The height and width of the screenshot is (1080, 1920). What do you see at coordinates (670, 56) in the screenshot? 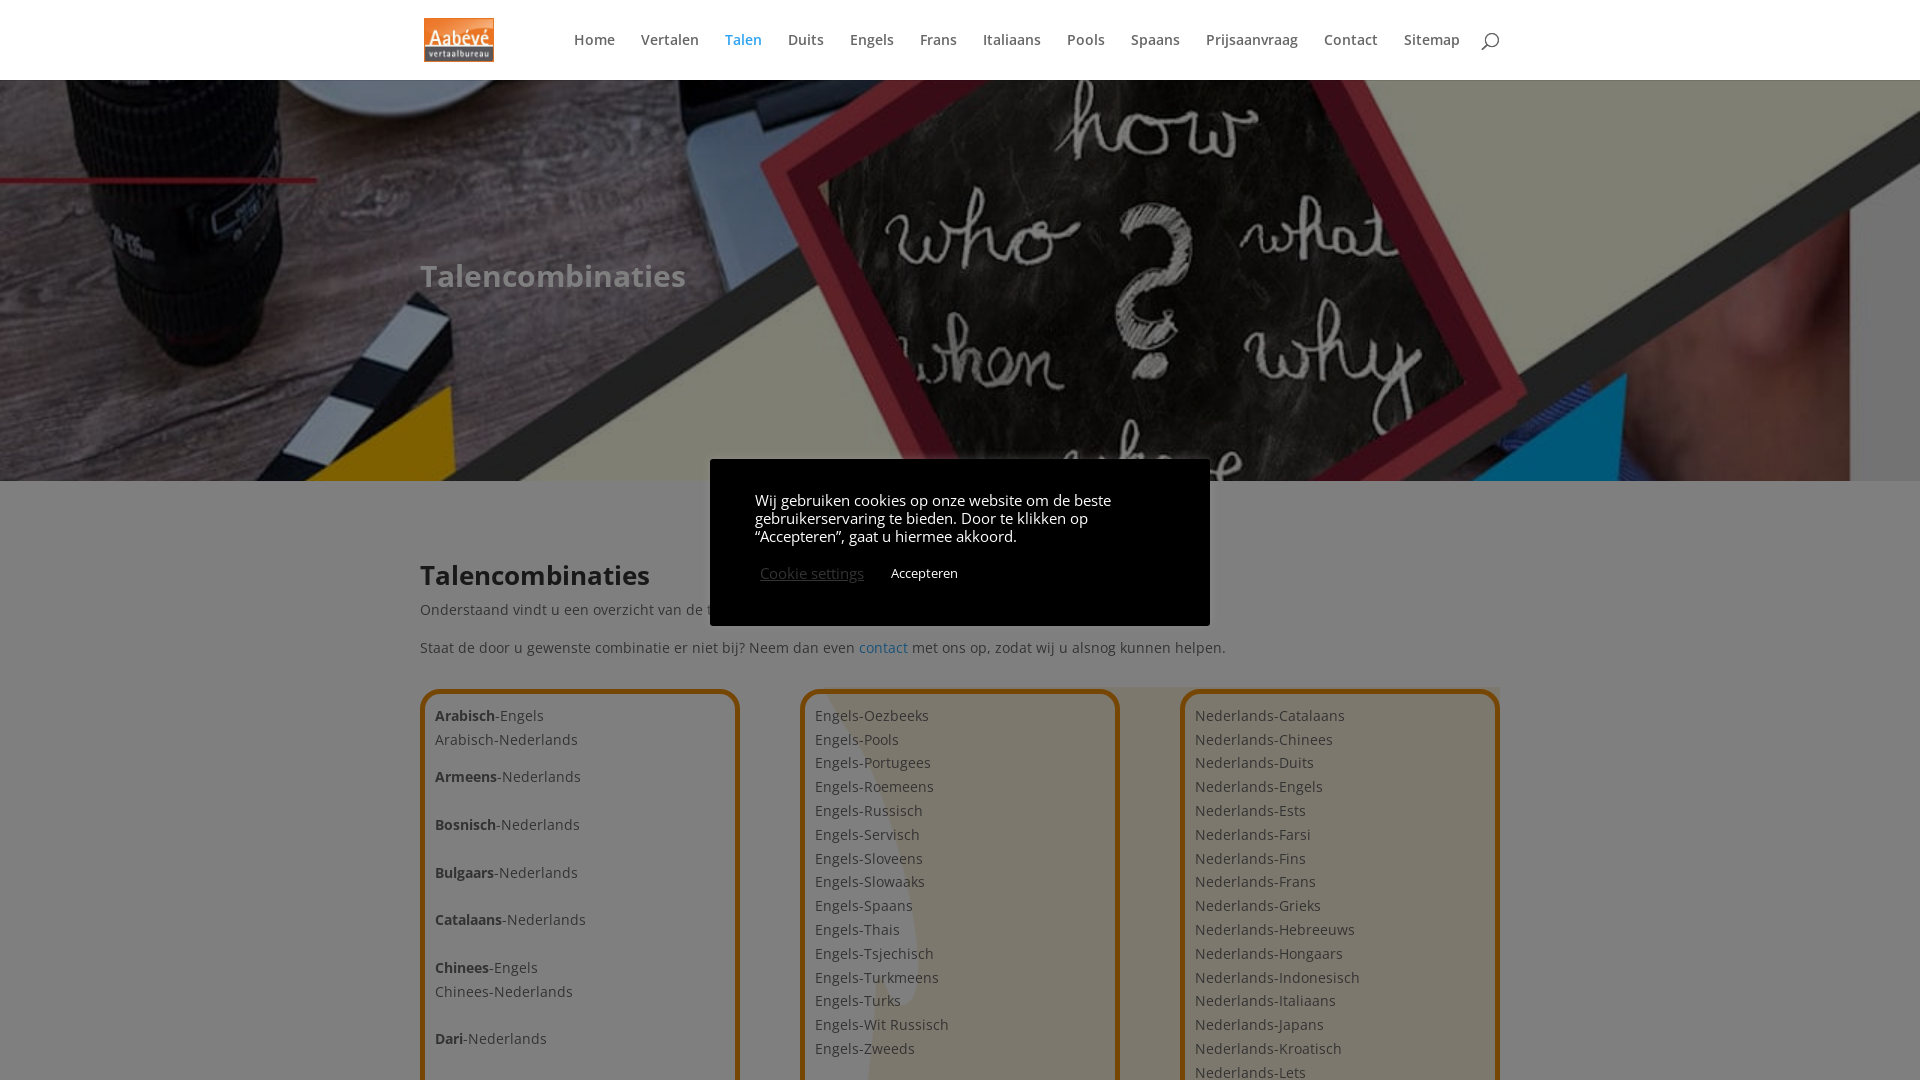
I see `Vertalen` at bounding box center [670, 56].